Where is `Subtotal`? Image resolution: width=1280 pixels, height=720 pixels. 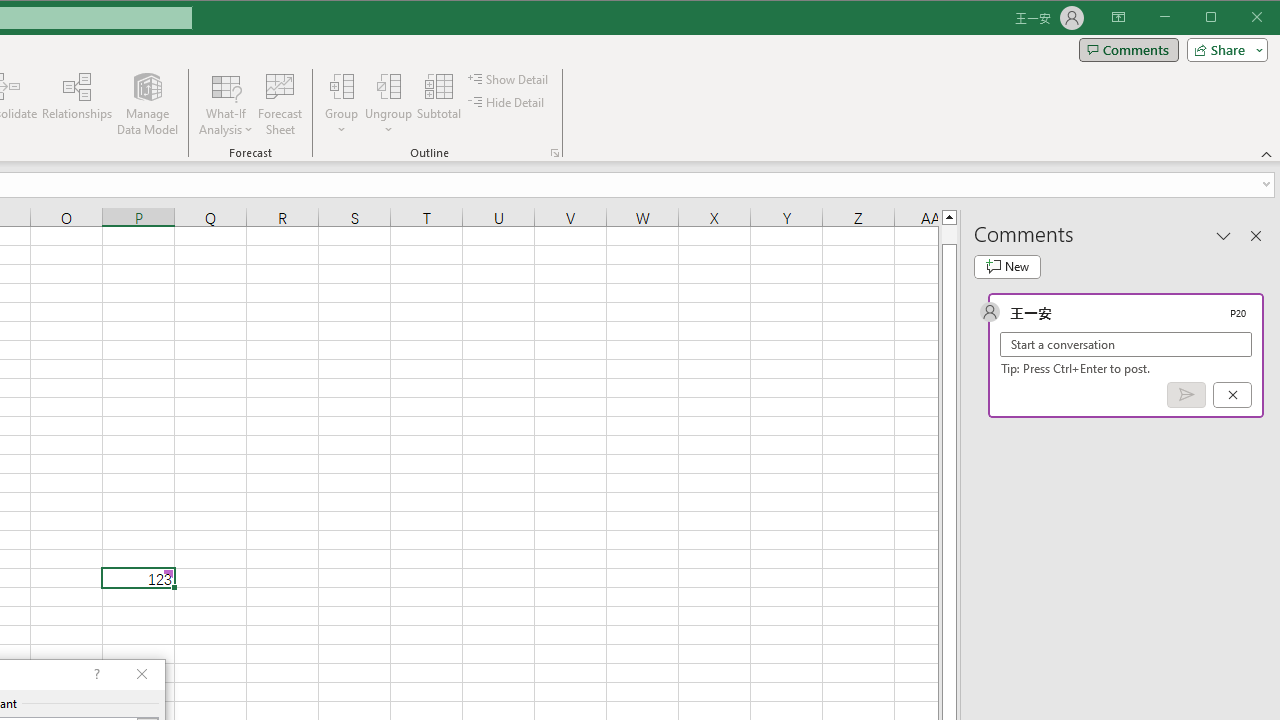 Subtotal is located at coordinates (438, 104).